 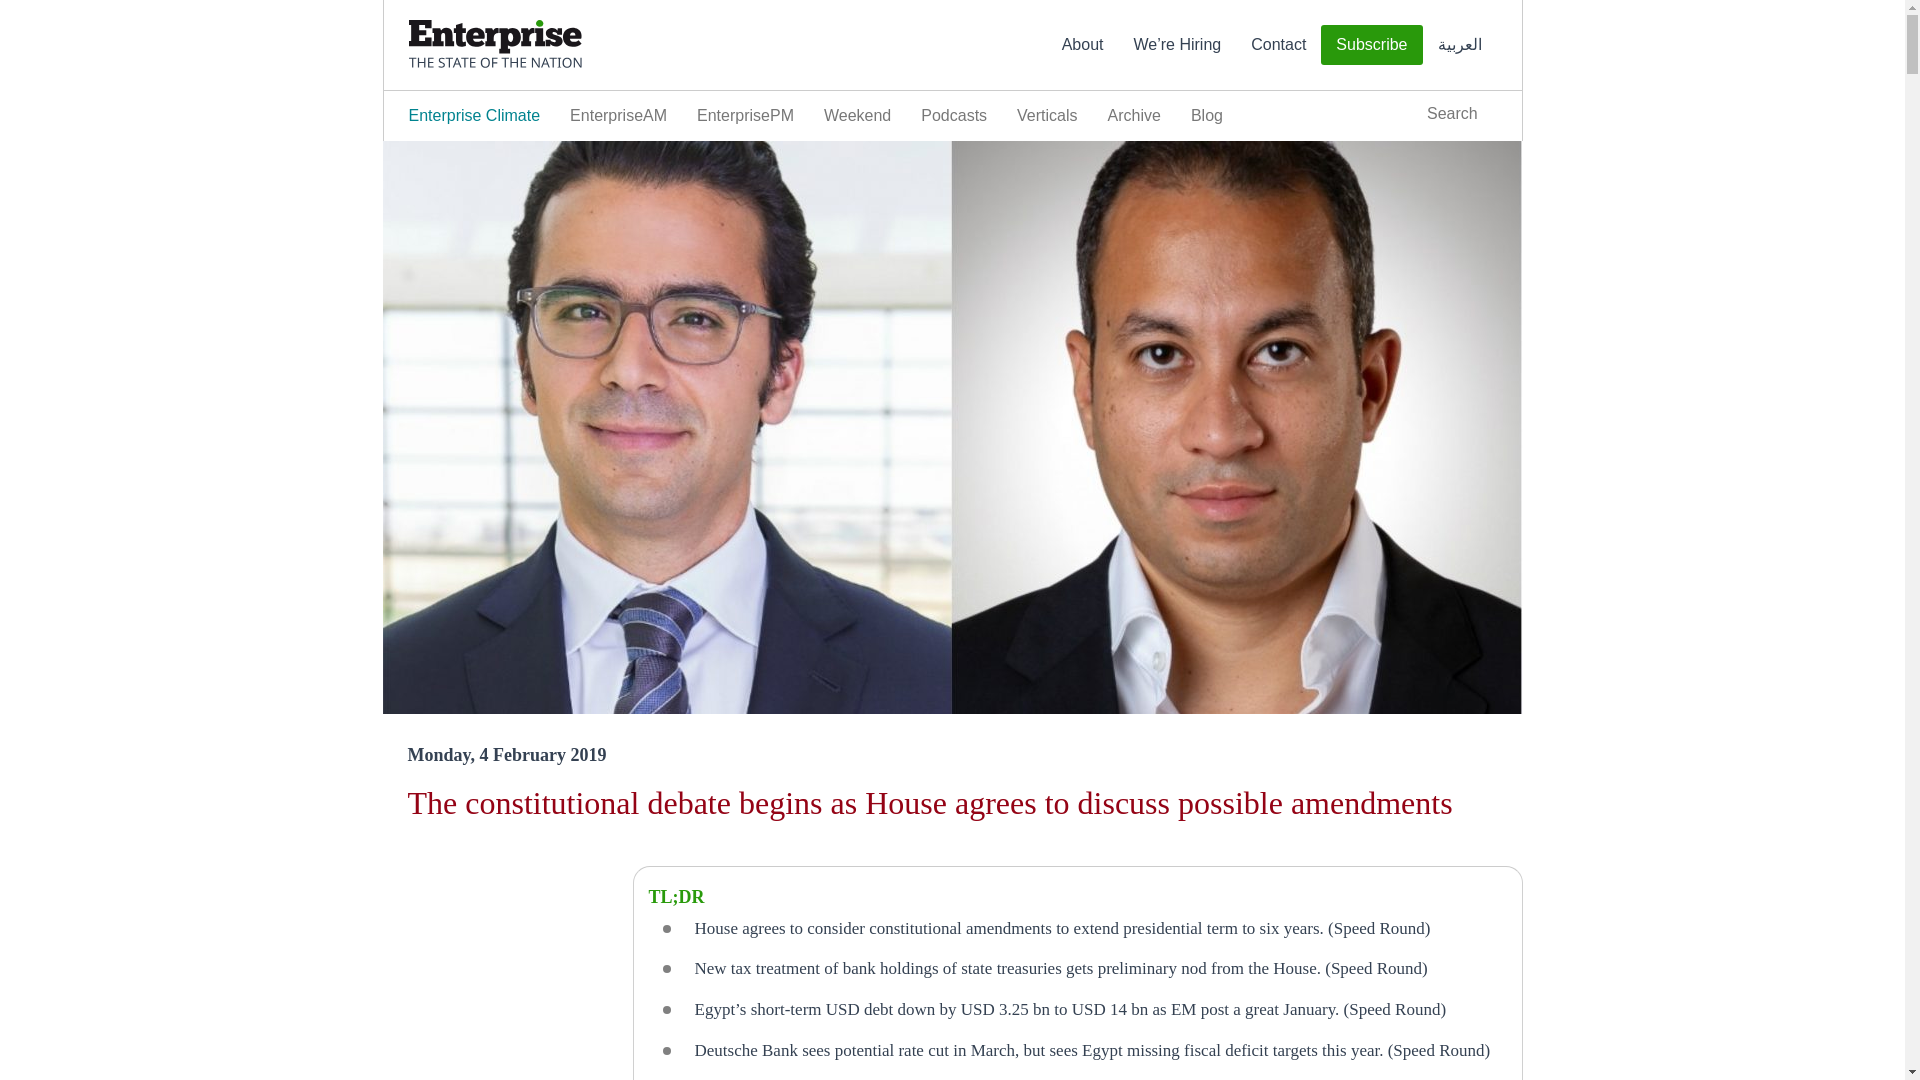 What do you see at coordinates (857, 116) in the screenshot?
I see `Weekend` at bounding box center [857, 116].